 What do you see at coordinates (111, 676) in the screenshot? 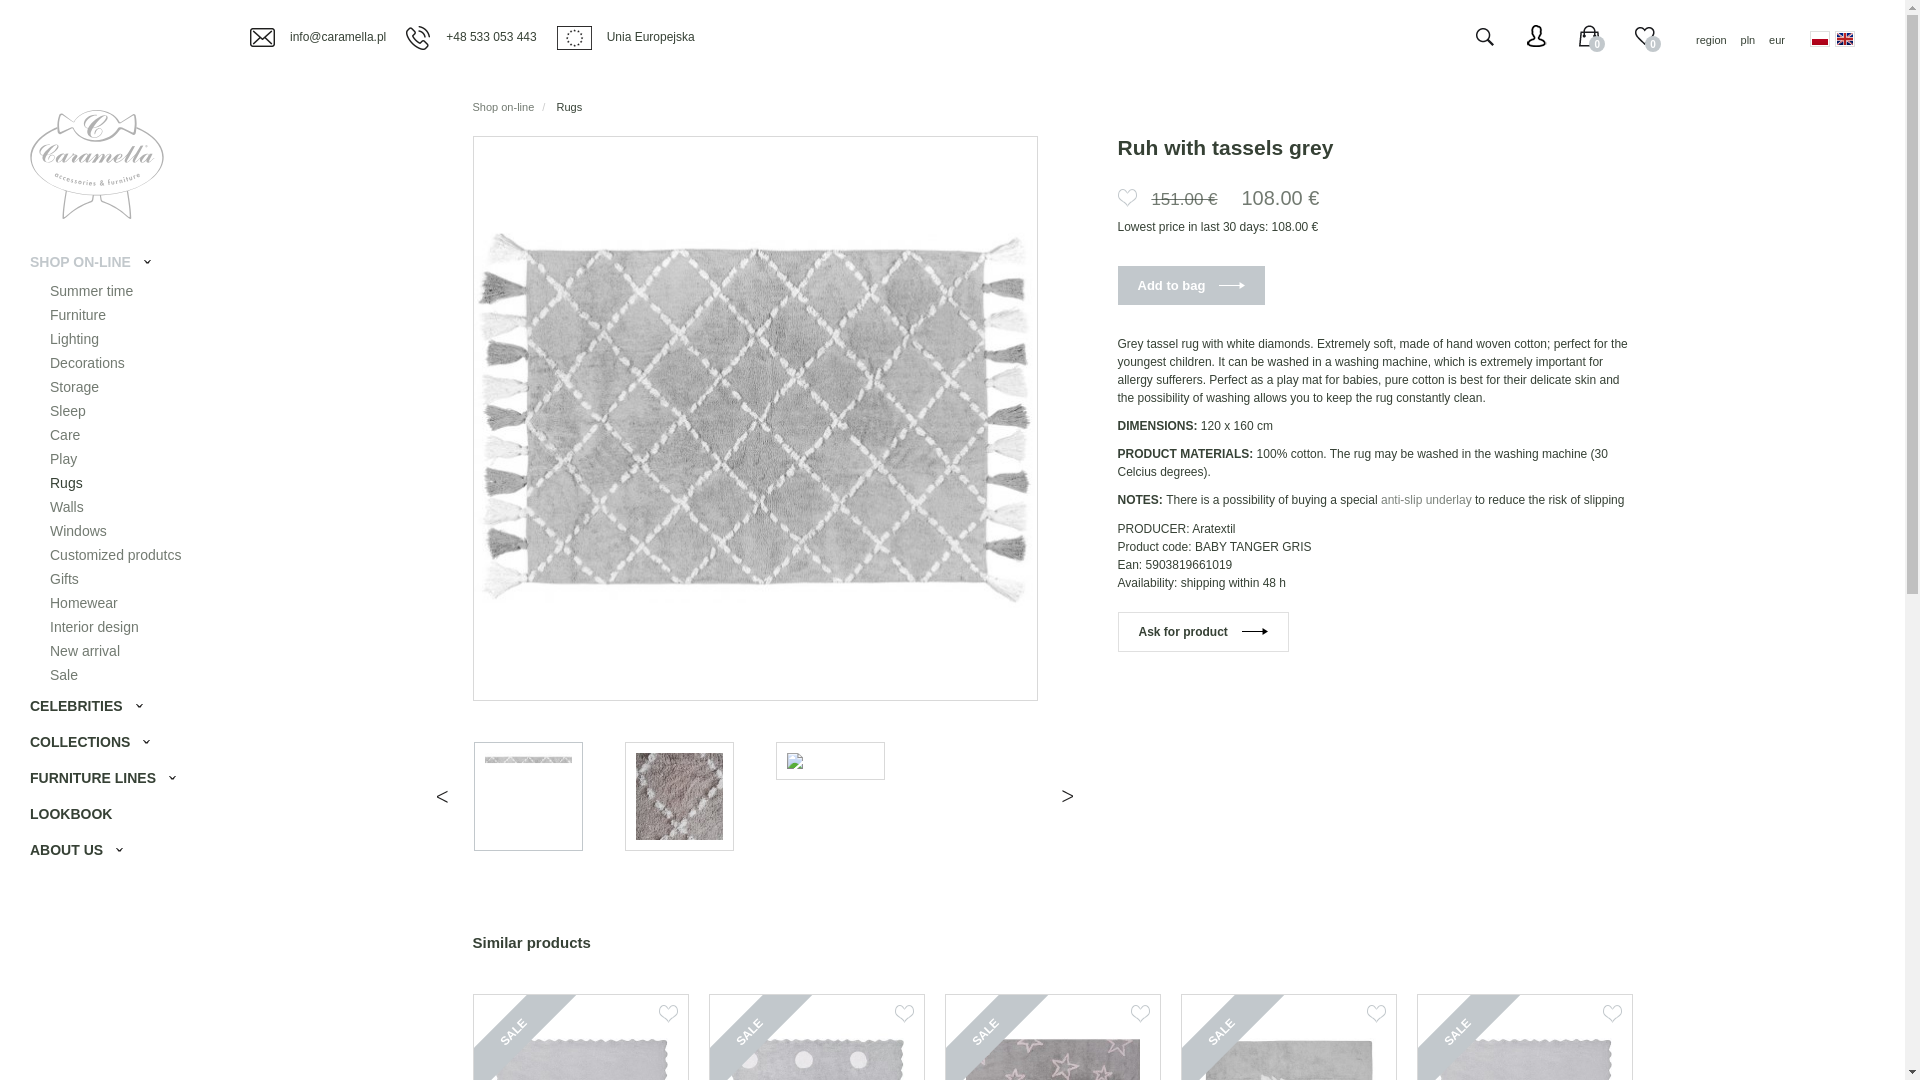
I see `Sale` at bounding box center [111, 676].